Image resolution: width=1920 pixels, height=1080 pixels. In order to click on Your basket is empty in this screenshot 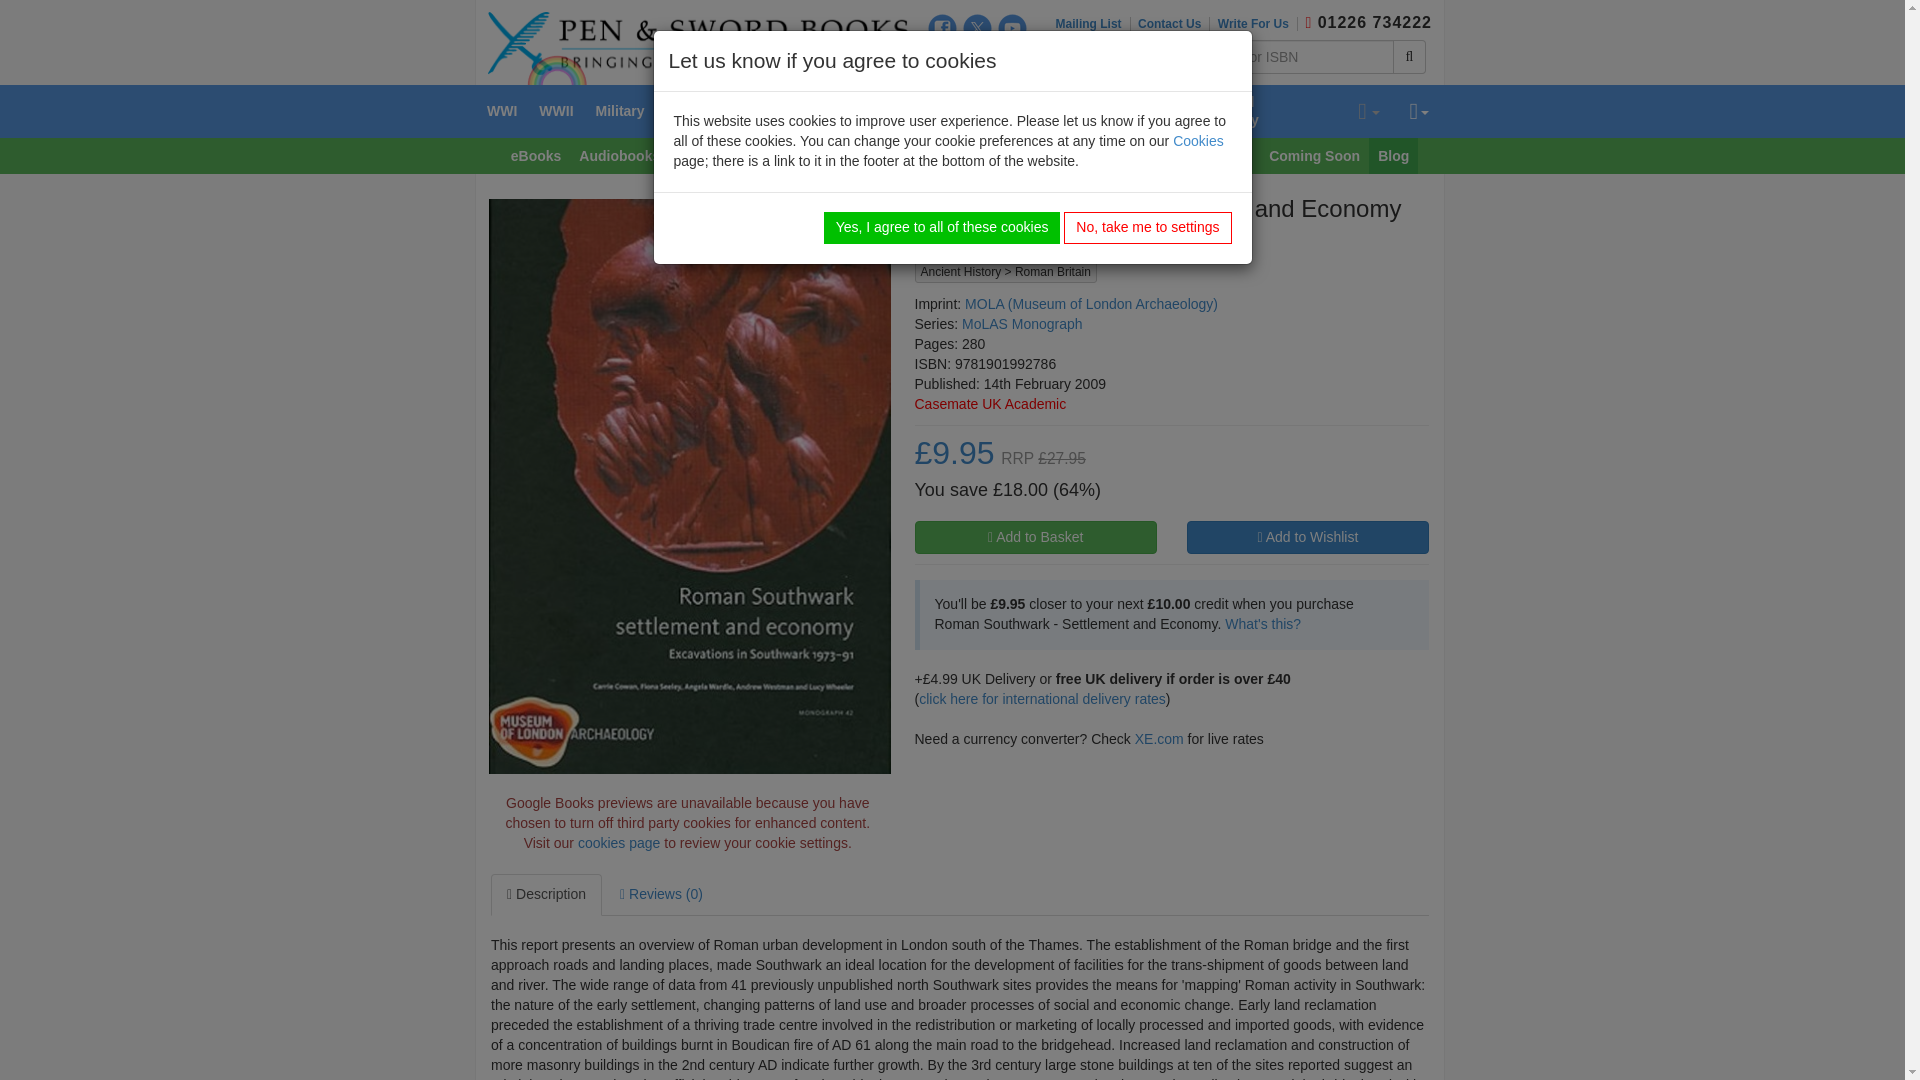, I will do `click(1368, 112)`.